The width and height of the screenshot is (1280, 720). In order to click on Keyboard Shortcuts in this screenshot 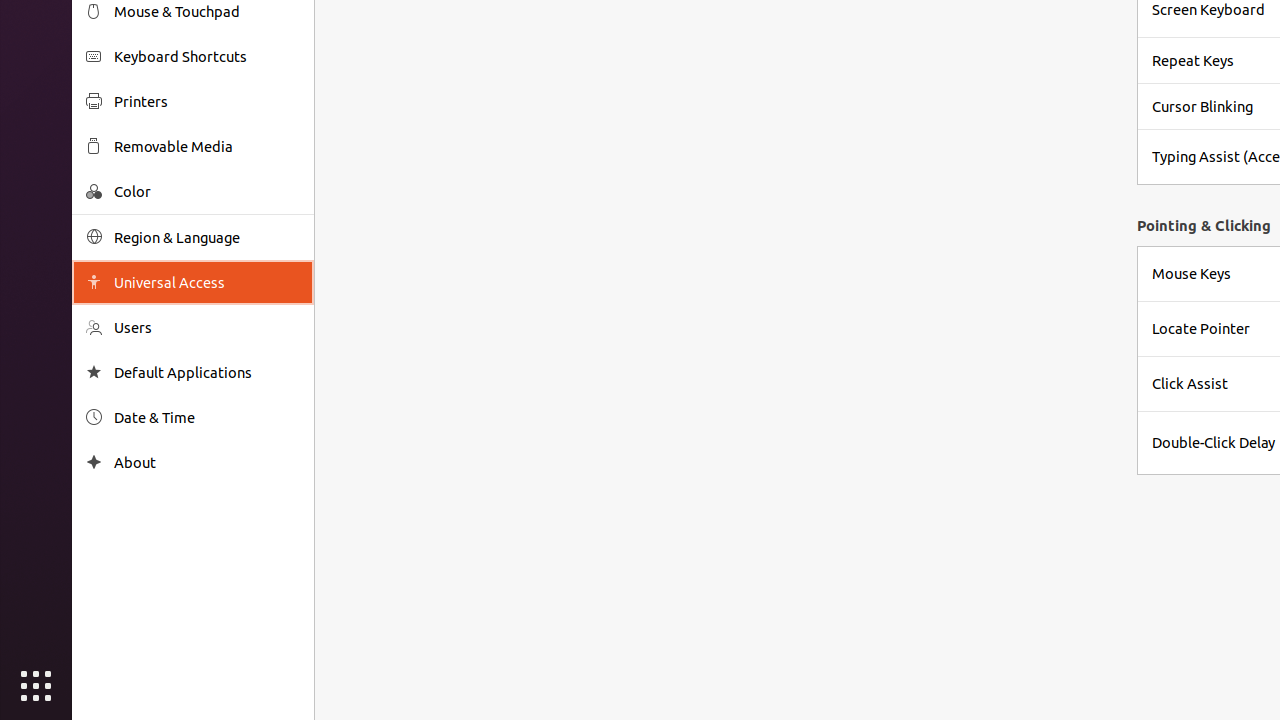, I will do `click(207, 56)`.